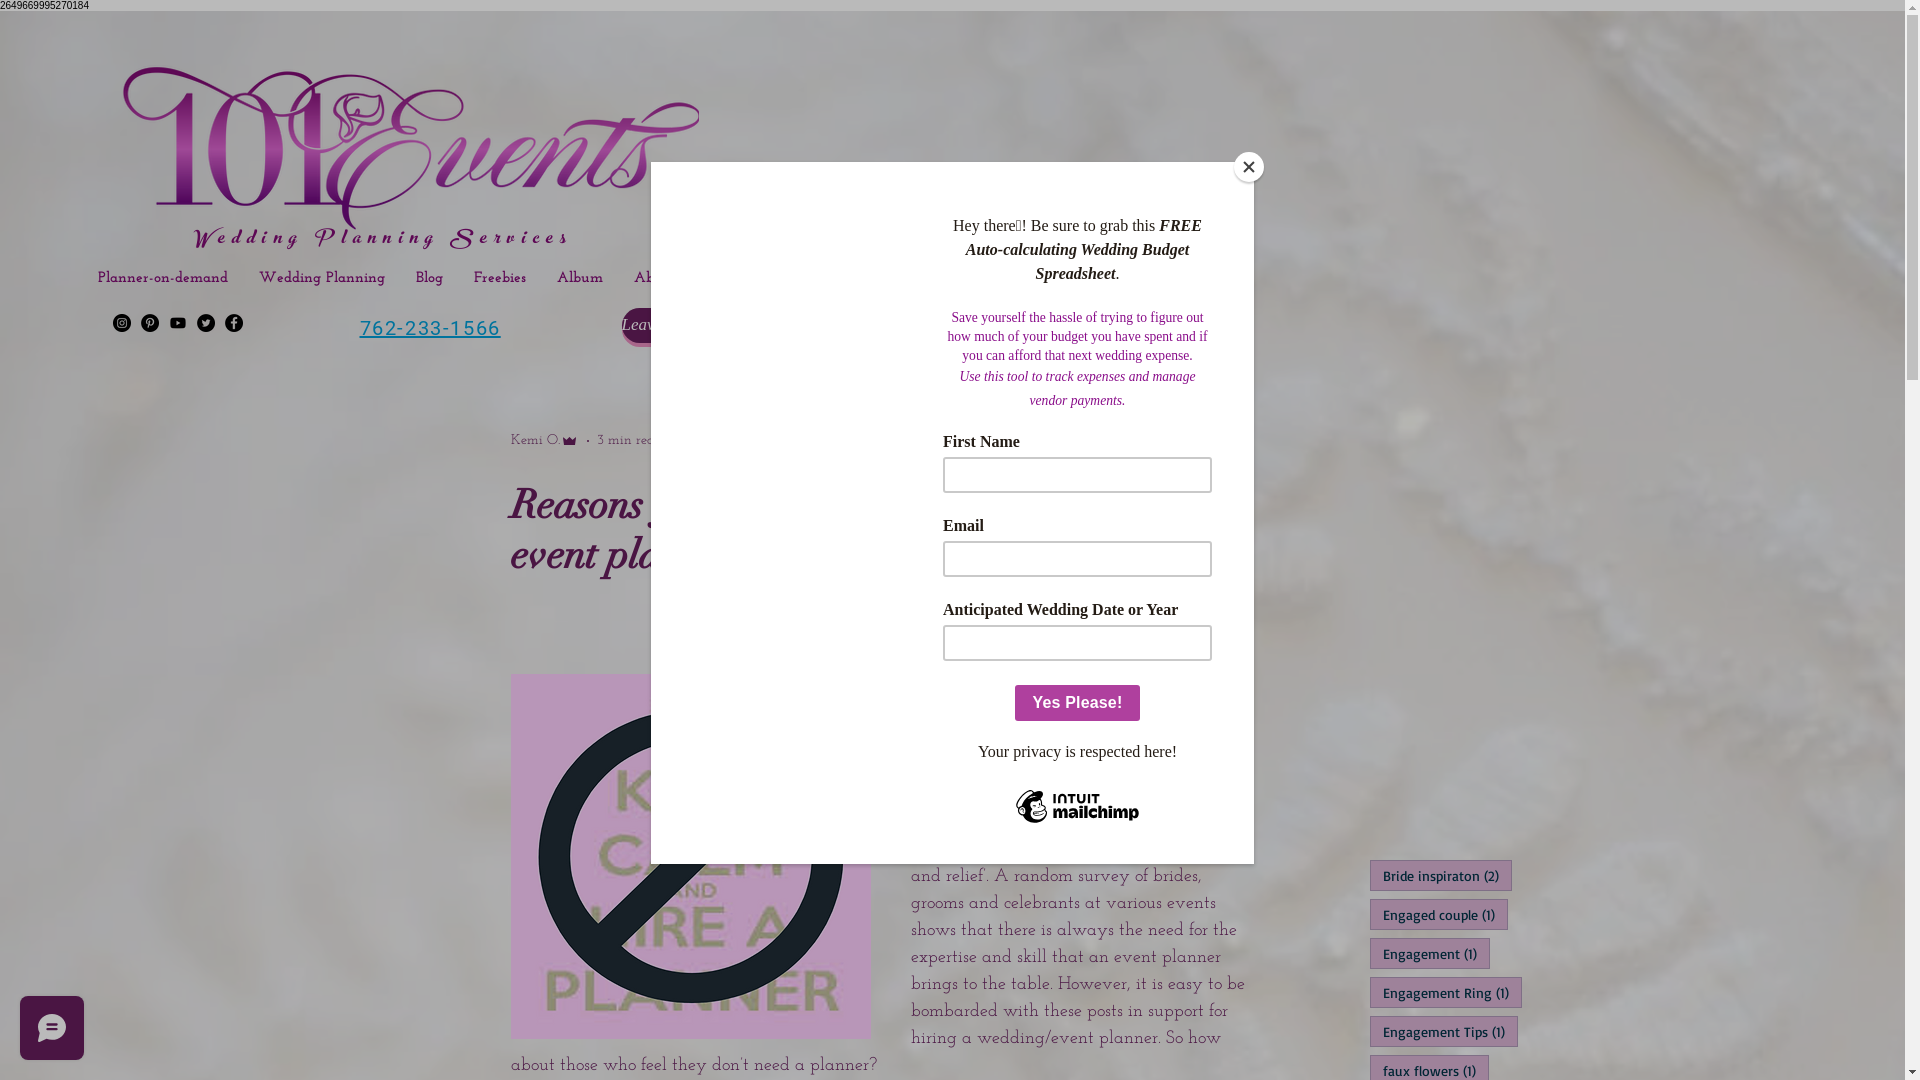 The height and width of the screenshot is (1080, 1920). What do you see at coordinates (654, 279) in the screenshot?
I see `About` at bounding box center [654, 279].